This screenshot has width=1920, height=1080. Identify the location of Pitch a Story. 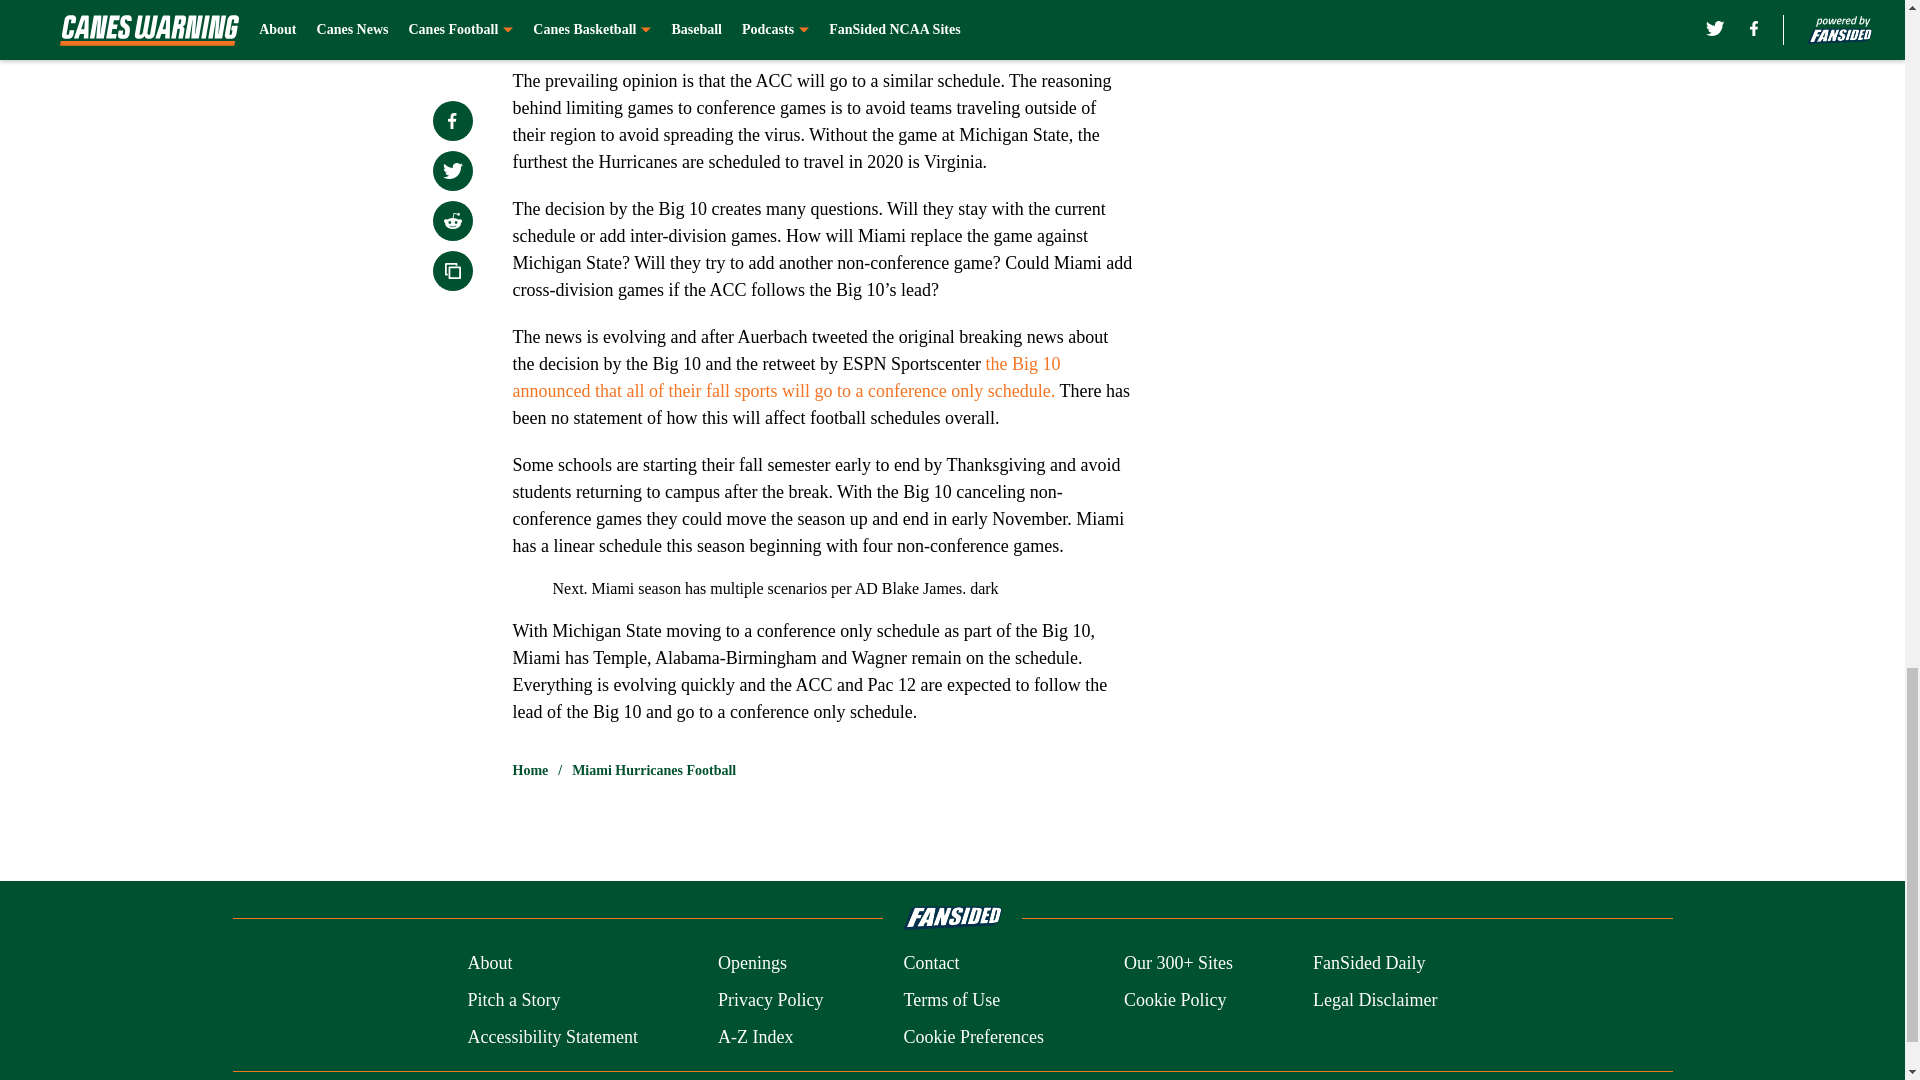
(513, 1000).